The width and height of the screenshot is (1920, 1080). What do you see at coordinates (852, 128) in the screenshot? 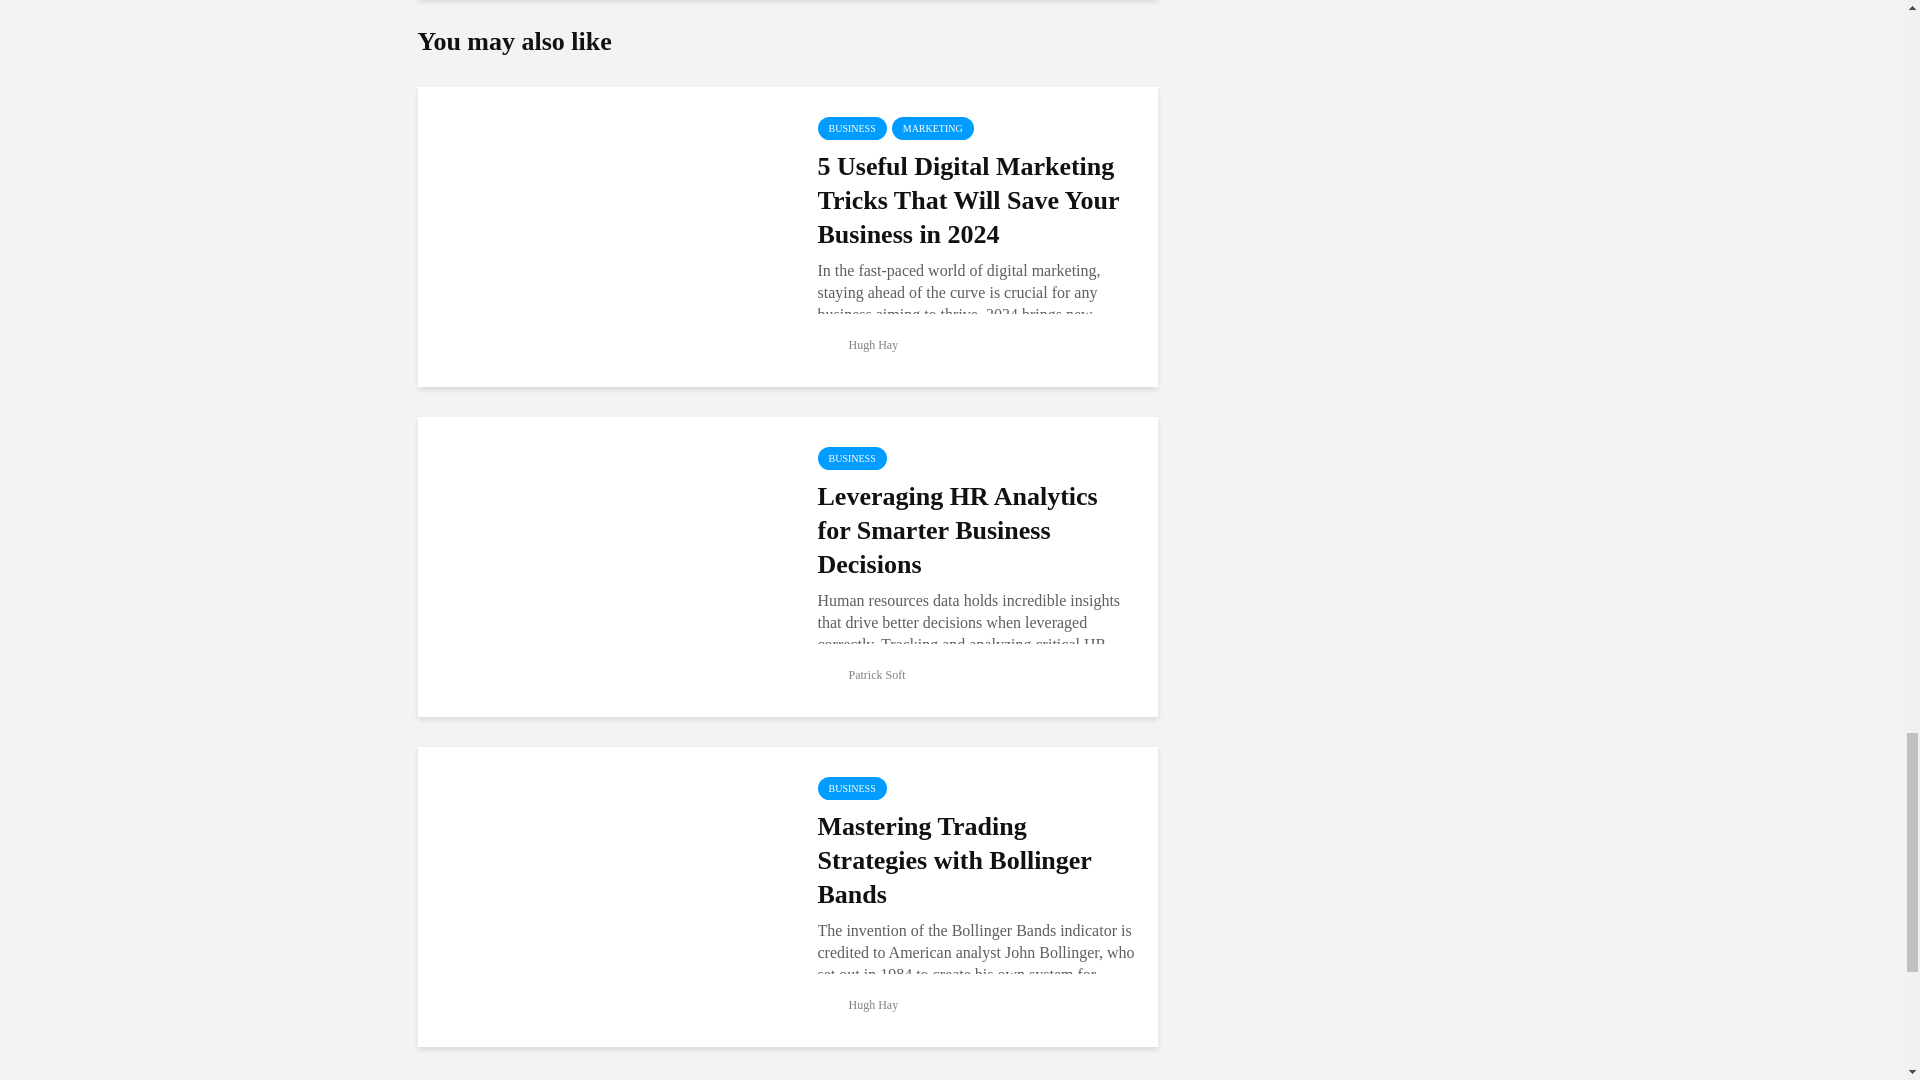
I see `BUSINESS` at bounding box center [852, 128].